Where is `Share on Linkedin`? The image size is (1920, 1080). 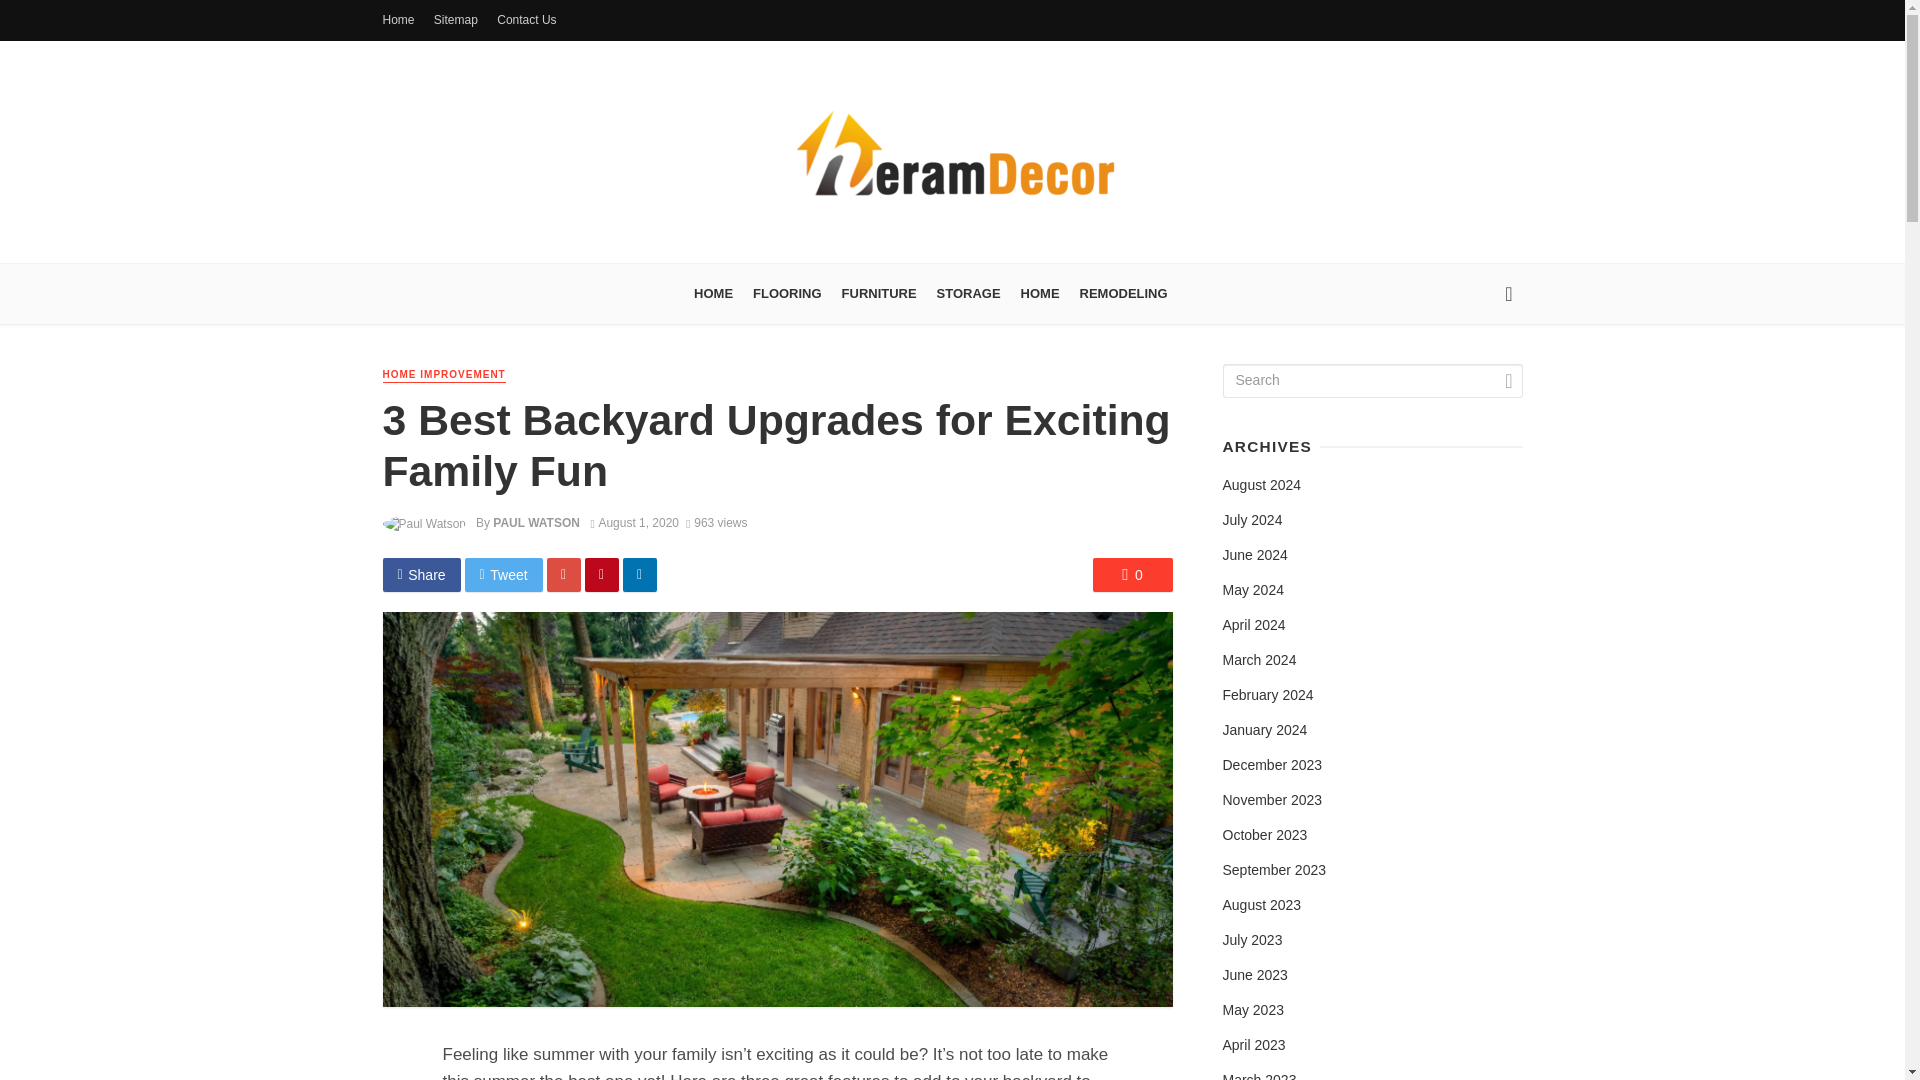
Share on Linkedin is located at coordinates (639, 574).